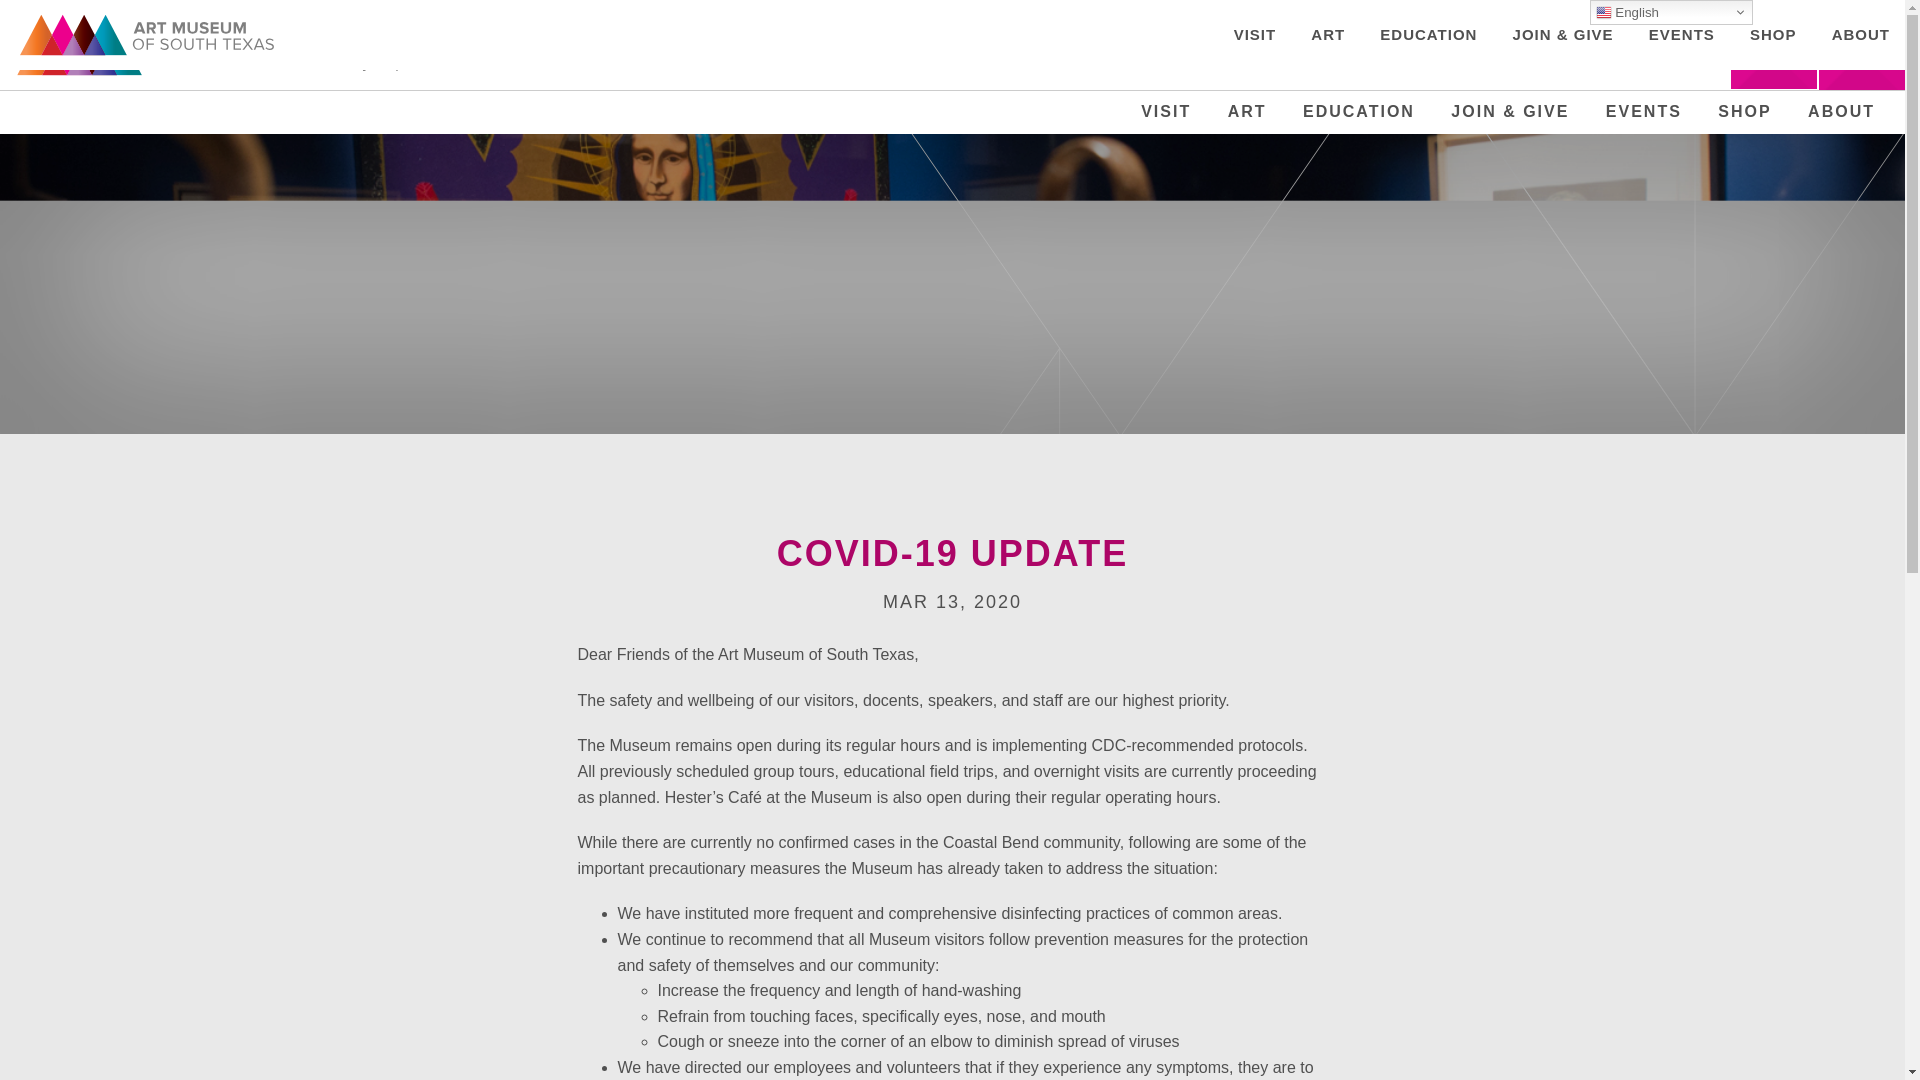 This screenshot has width=1920, height=1080. Describe the element at coordinates (1165, 111) in the screenshot. I see `VISIT` at that location.